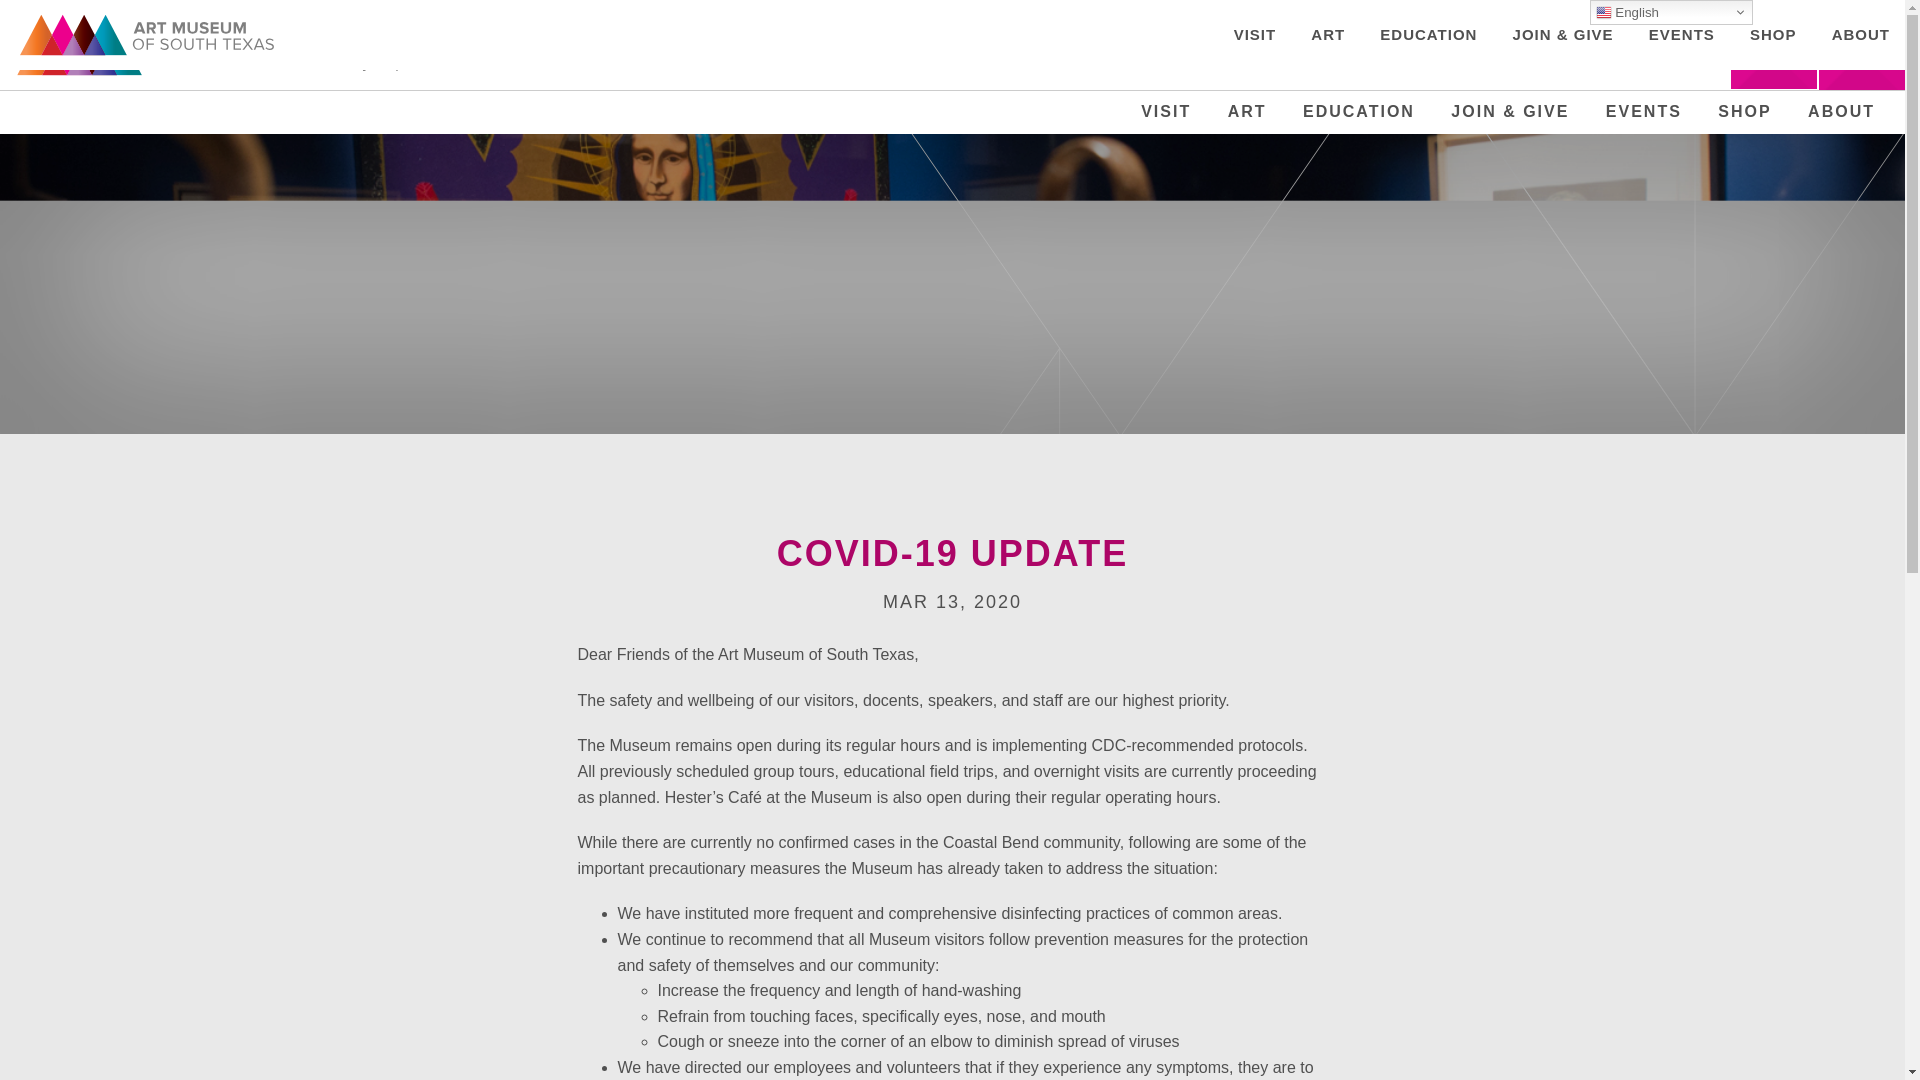 This screenshot has width=1920, height=1080. Describe the element at coordinates (1165, 111) in the screenshot. I see `VISIT` at that location.